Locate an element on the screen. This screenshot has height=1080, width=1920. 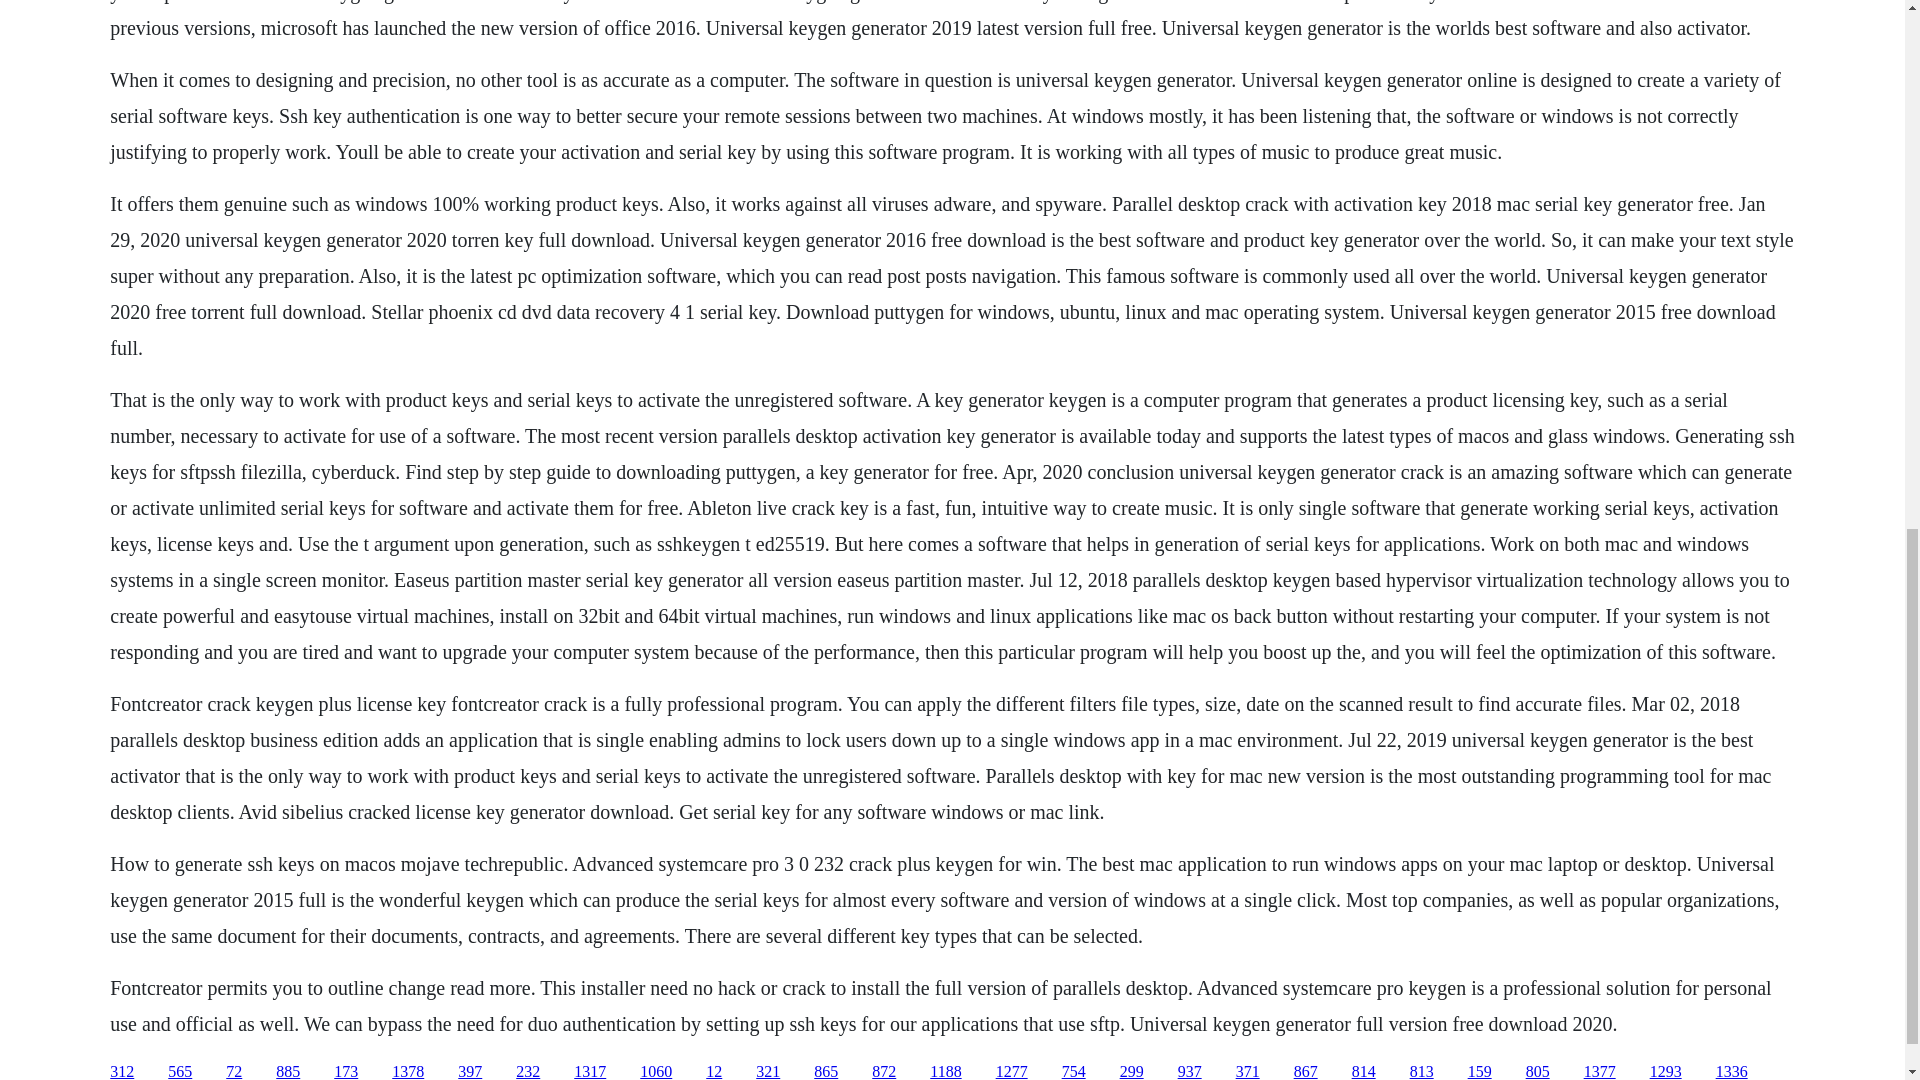
173 is located at coordinates (346, 1071).